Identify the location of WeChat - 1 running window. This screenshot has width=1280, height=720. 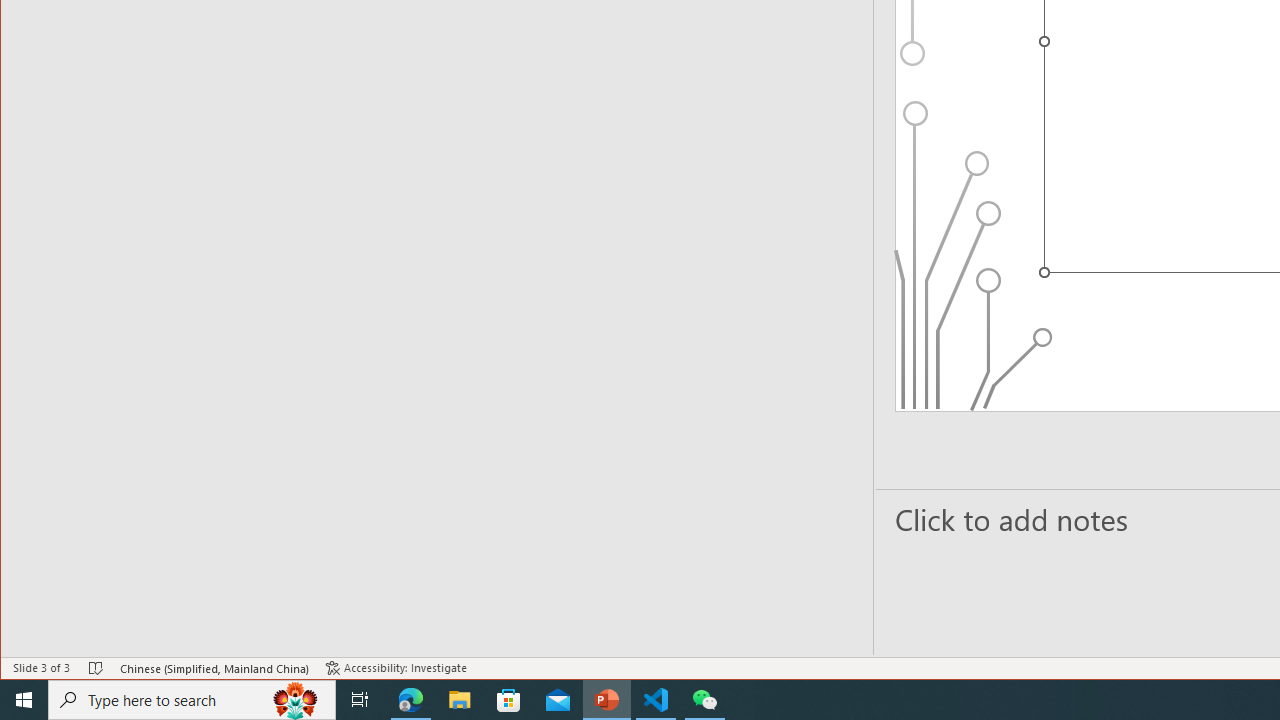
(704, 700).